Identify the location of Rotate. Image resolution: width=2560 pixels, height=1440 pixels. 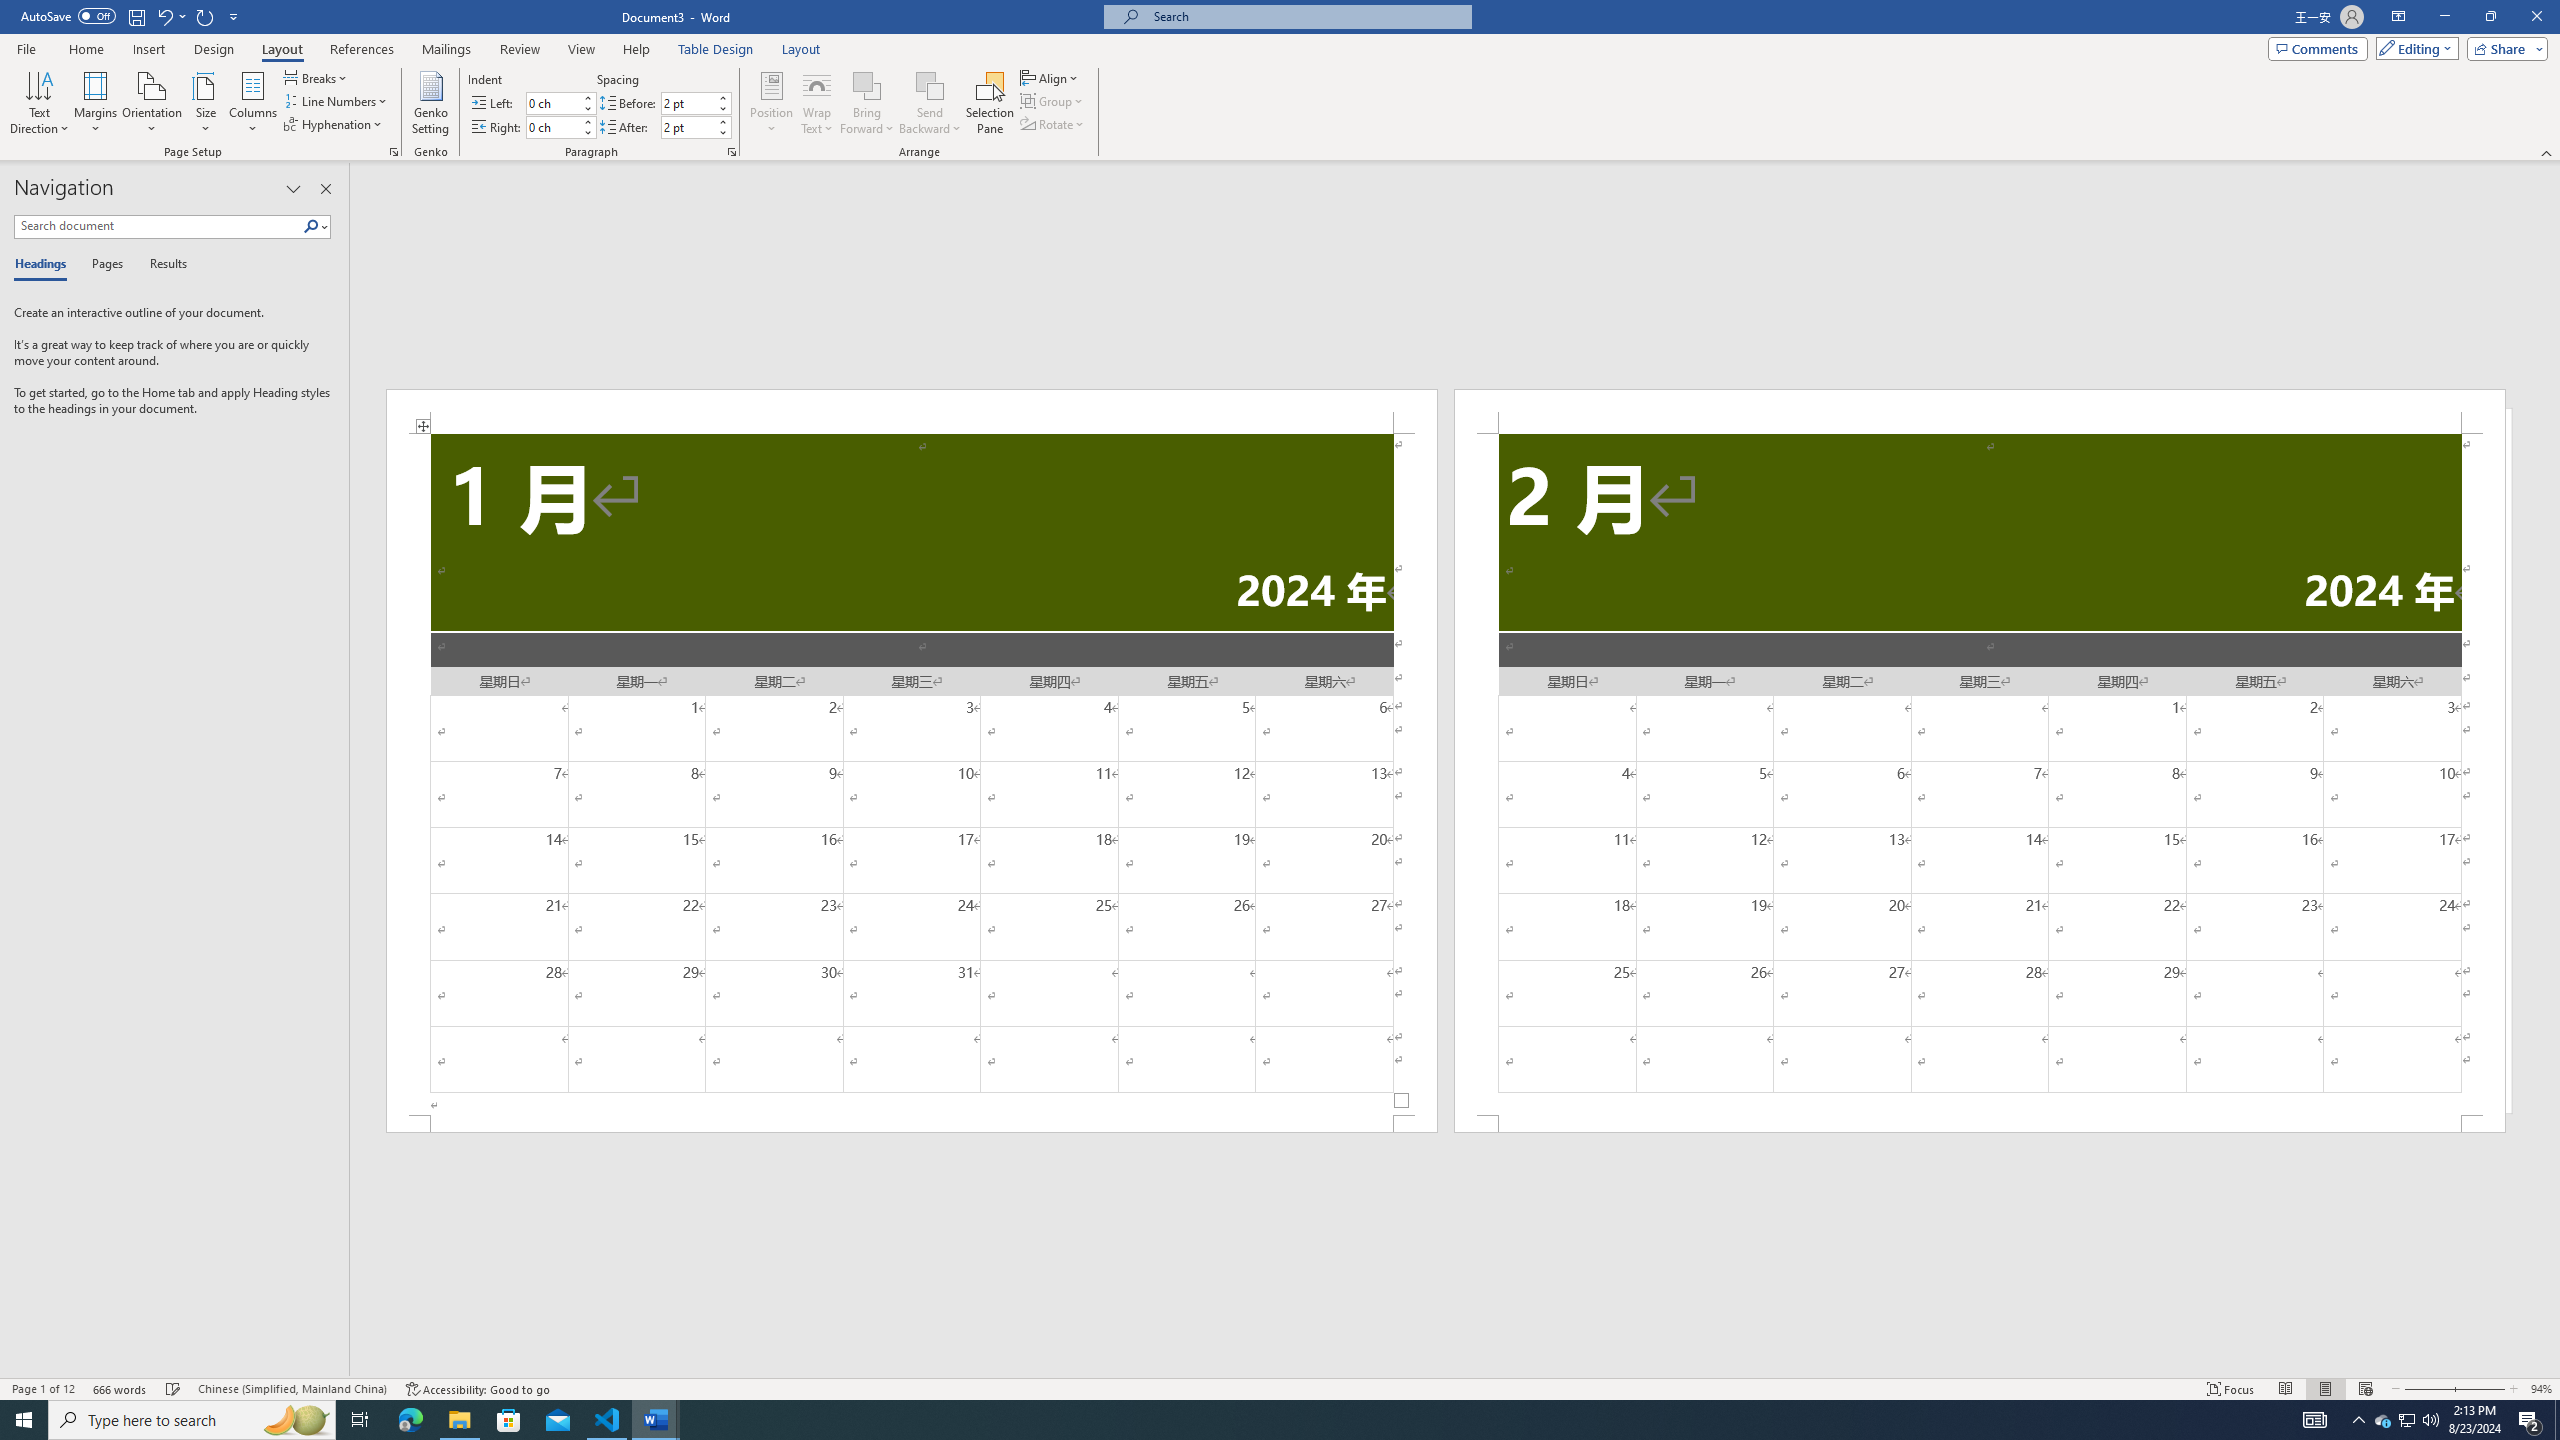
(1053, 124).